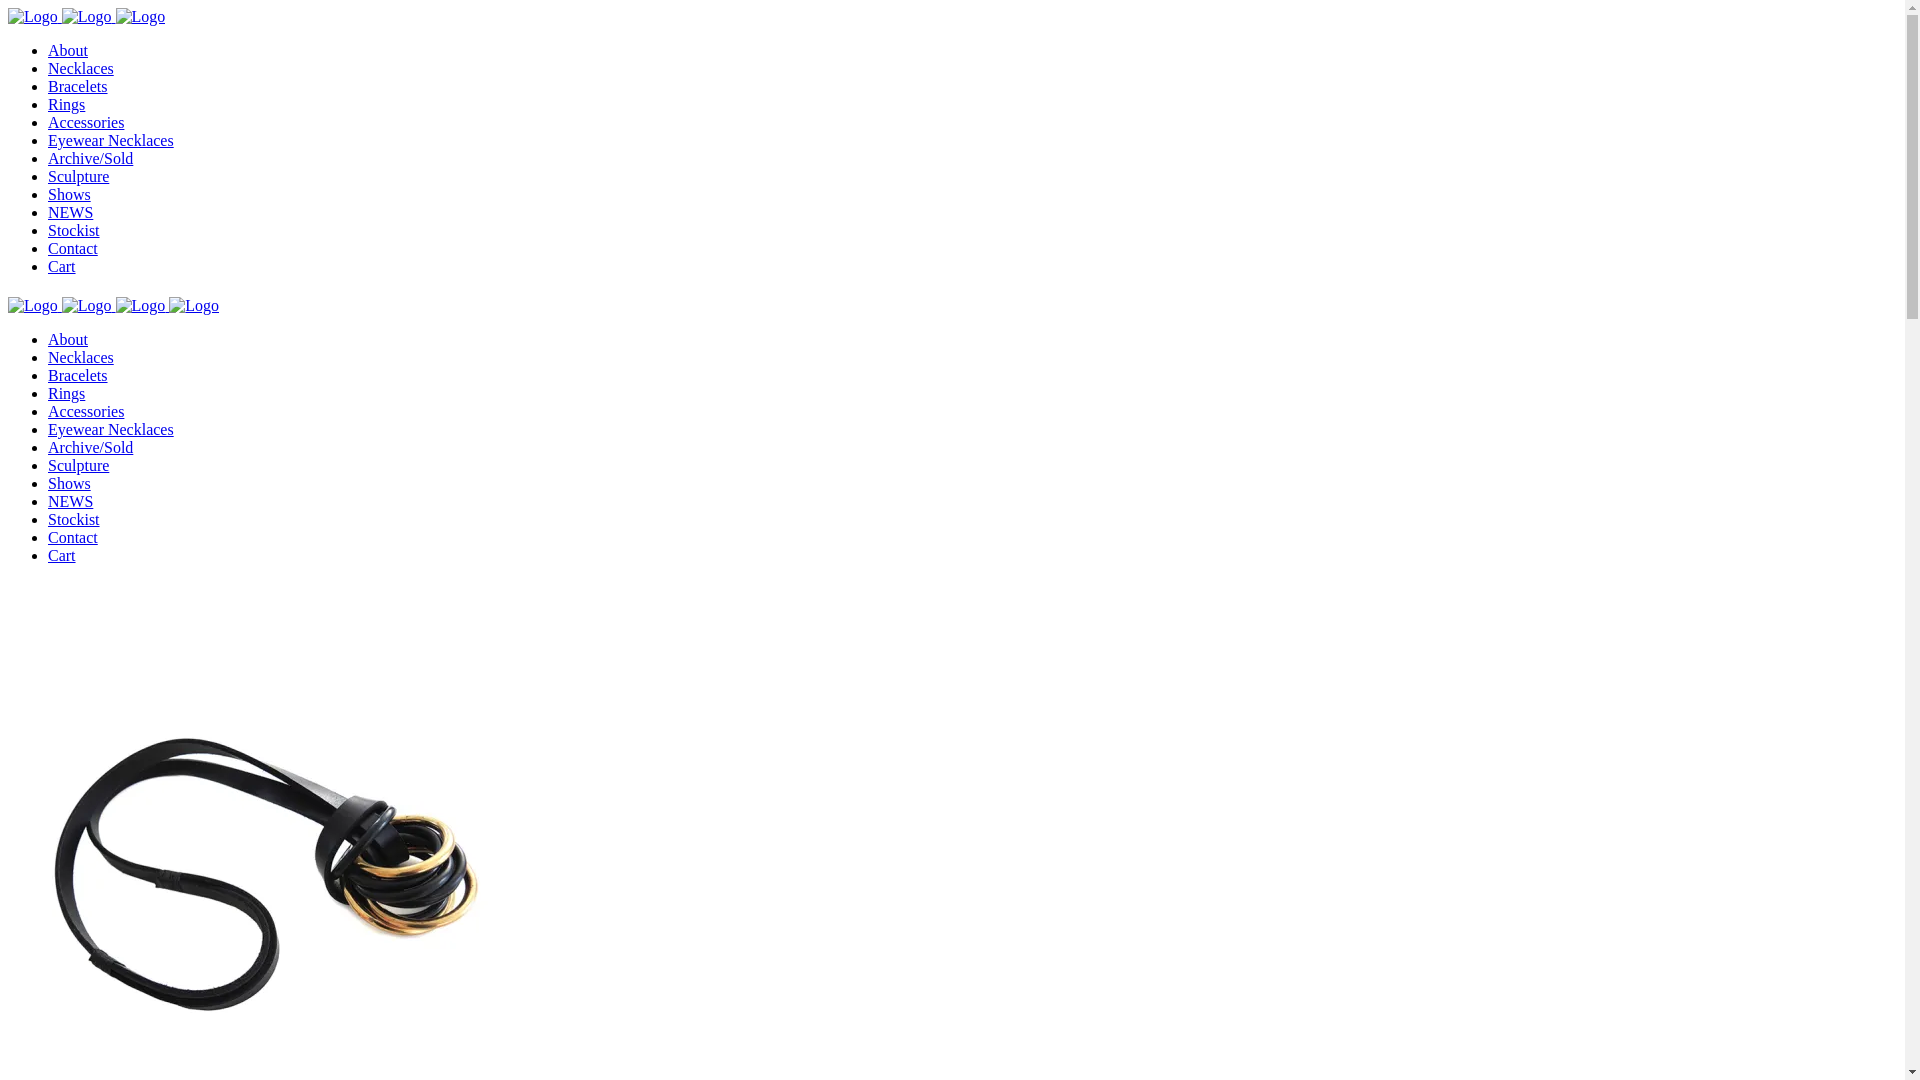  Describe the element at coordinates (86, 122) in the screenshot. I see `Accessories` at that location.